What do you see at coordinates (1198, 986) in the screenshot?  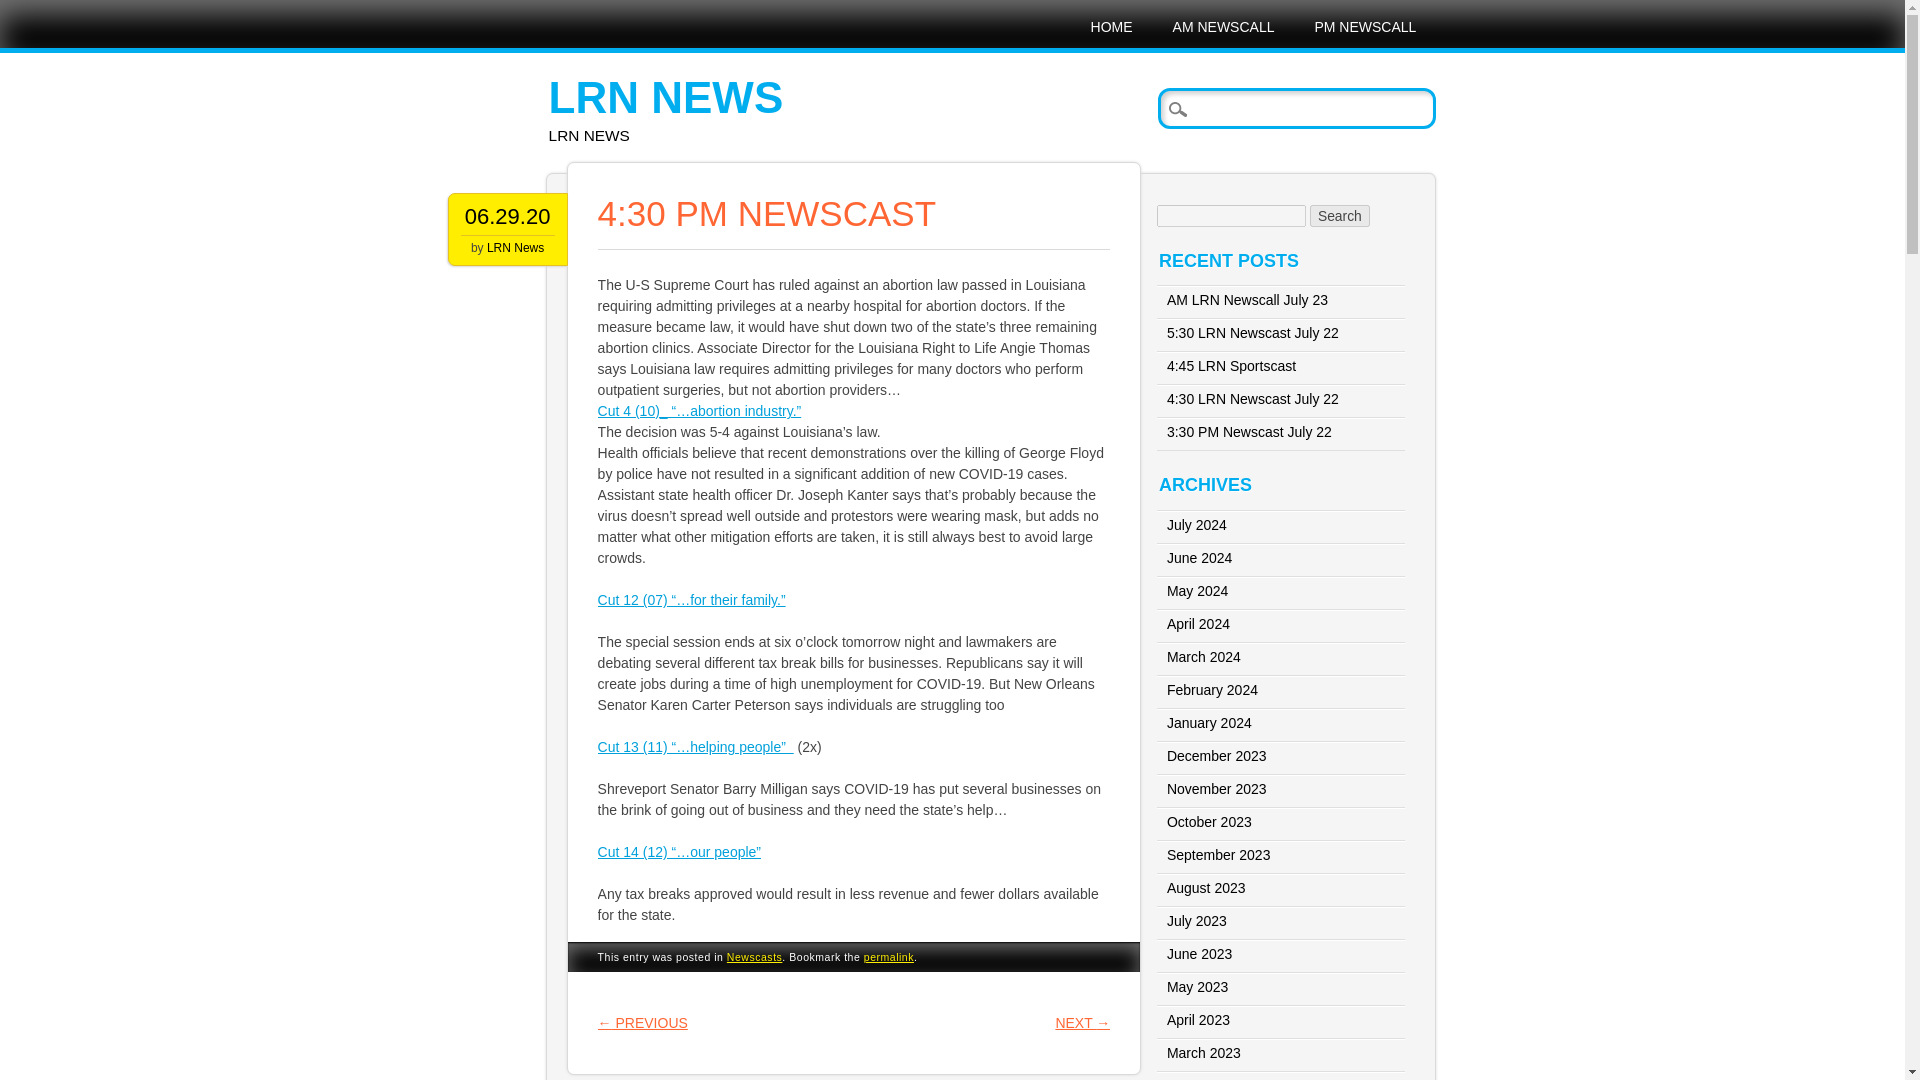 I see `May 2023` at bounding box center [1198, 986].